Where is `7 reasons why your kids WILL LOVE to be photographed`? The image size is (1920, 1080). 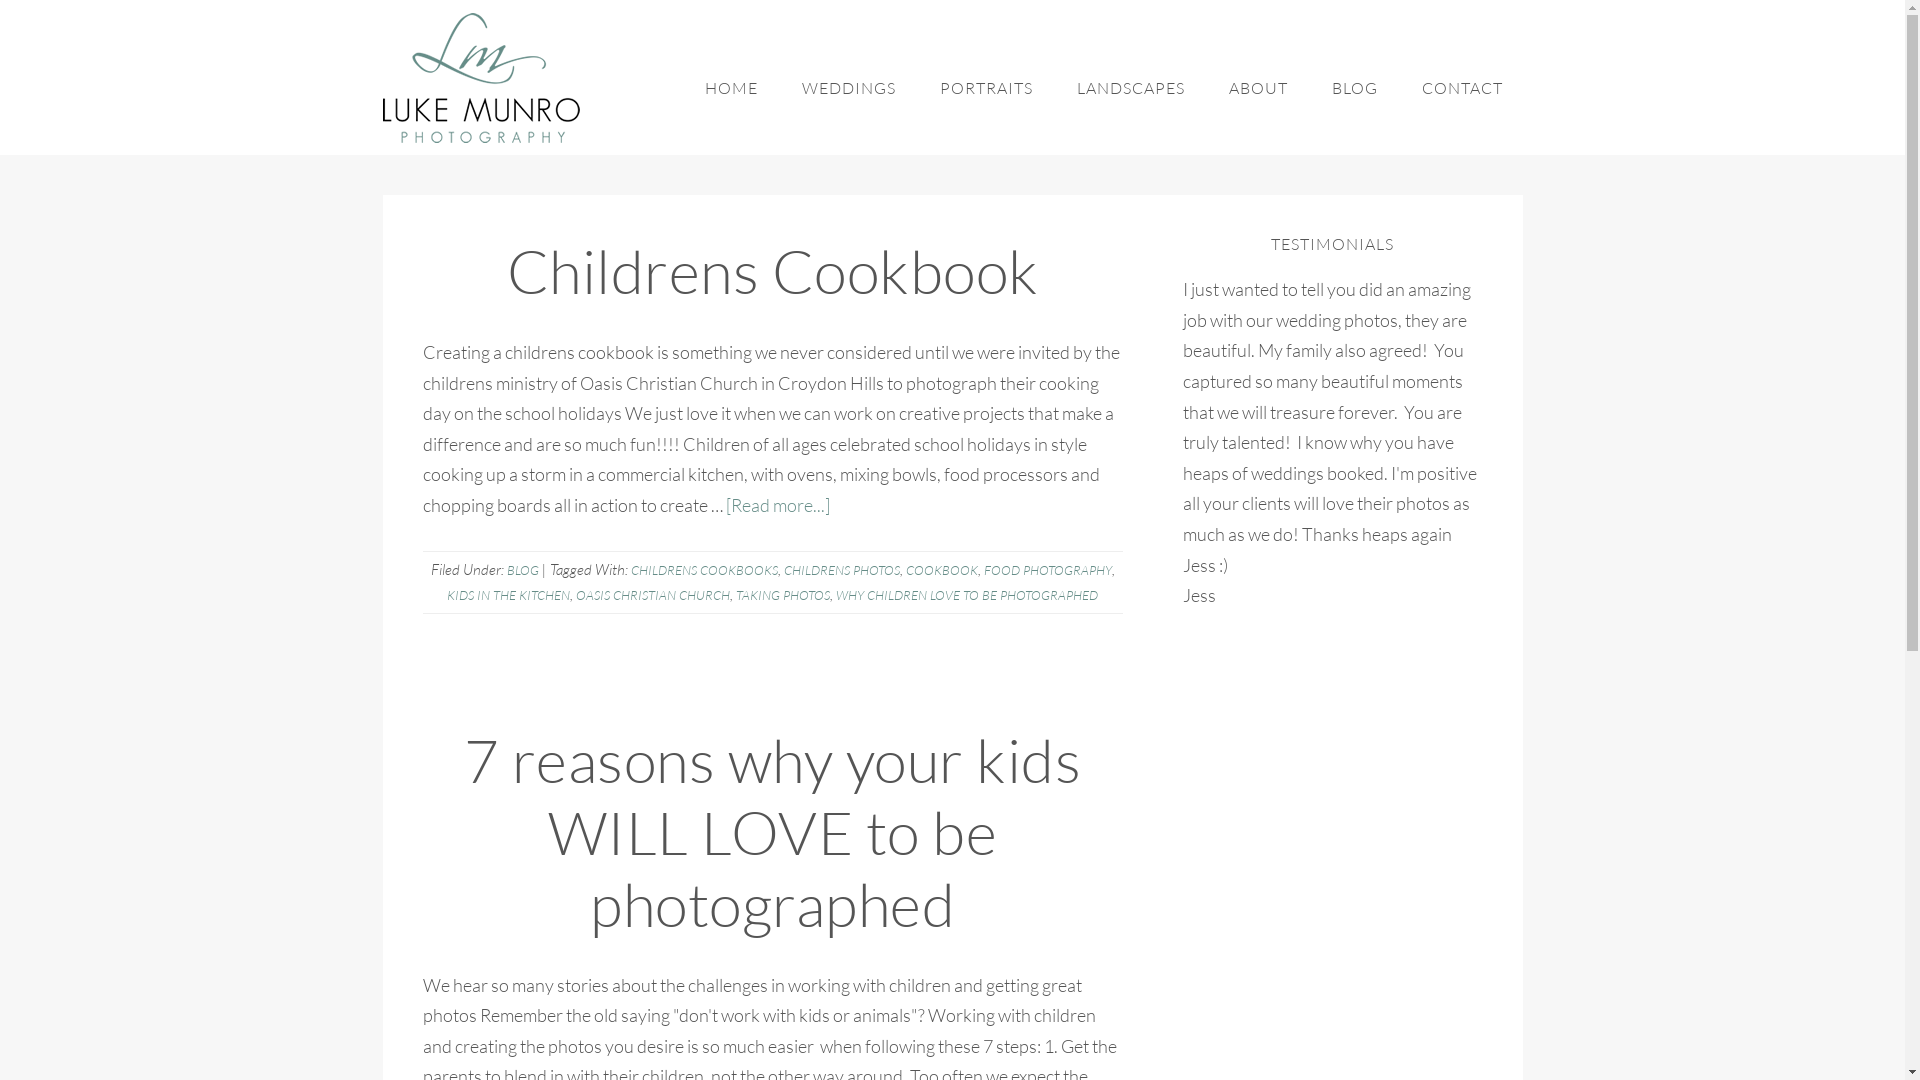
7 reasons why your kids WILL LOVE to be photographed is located at coordinates (773, 832).